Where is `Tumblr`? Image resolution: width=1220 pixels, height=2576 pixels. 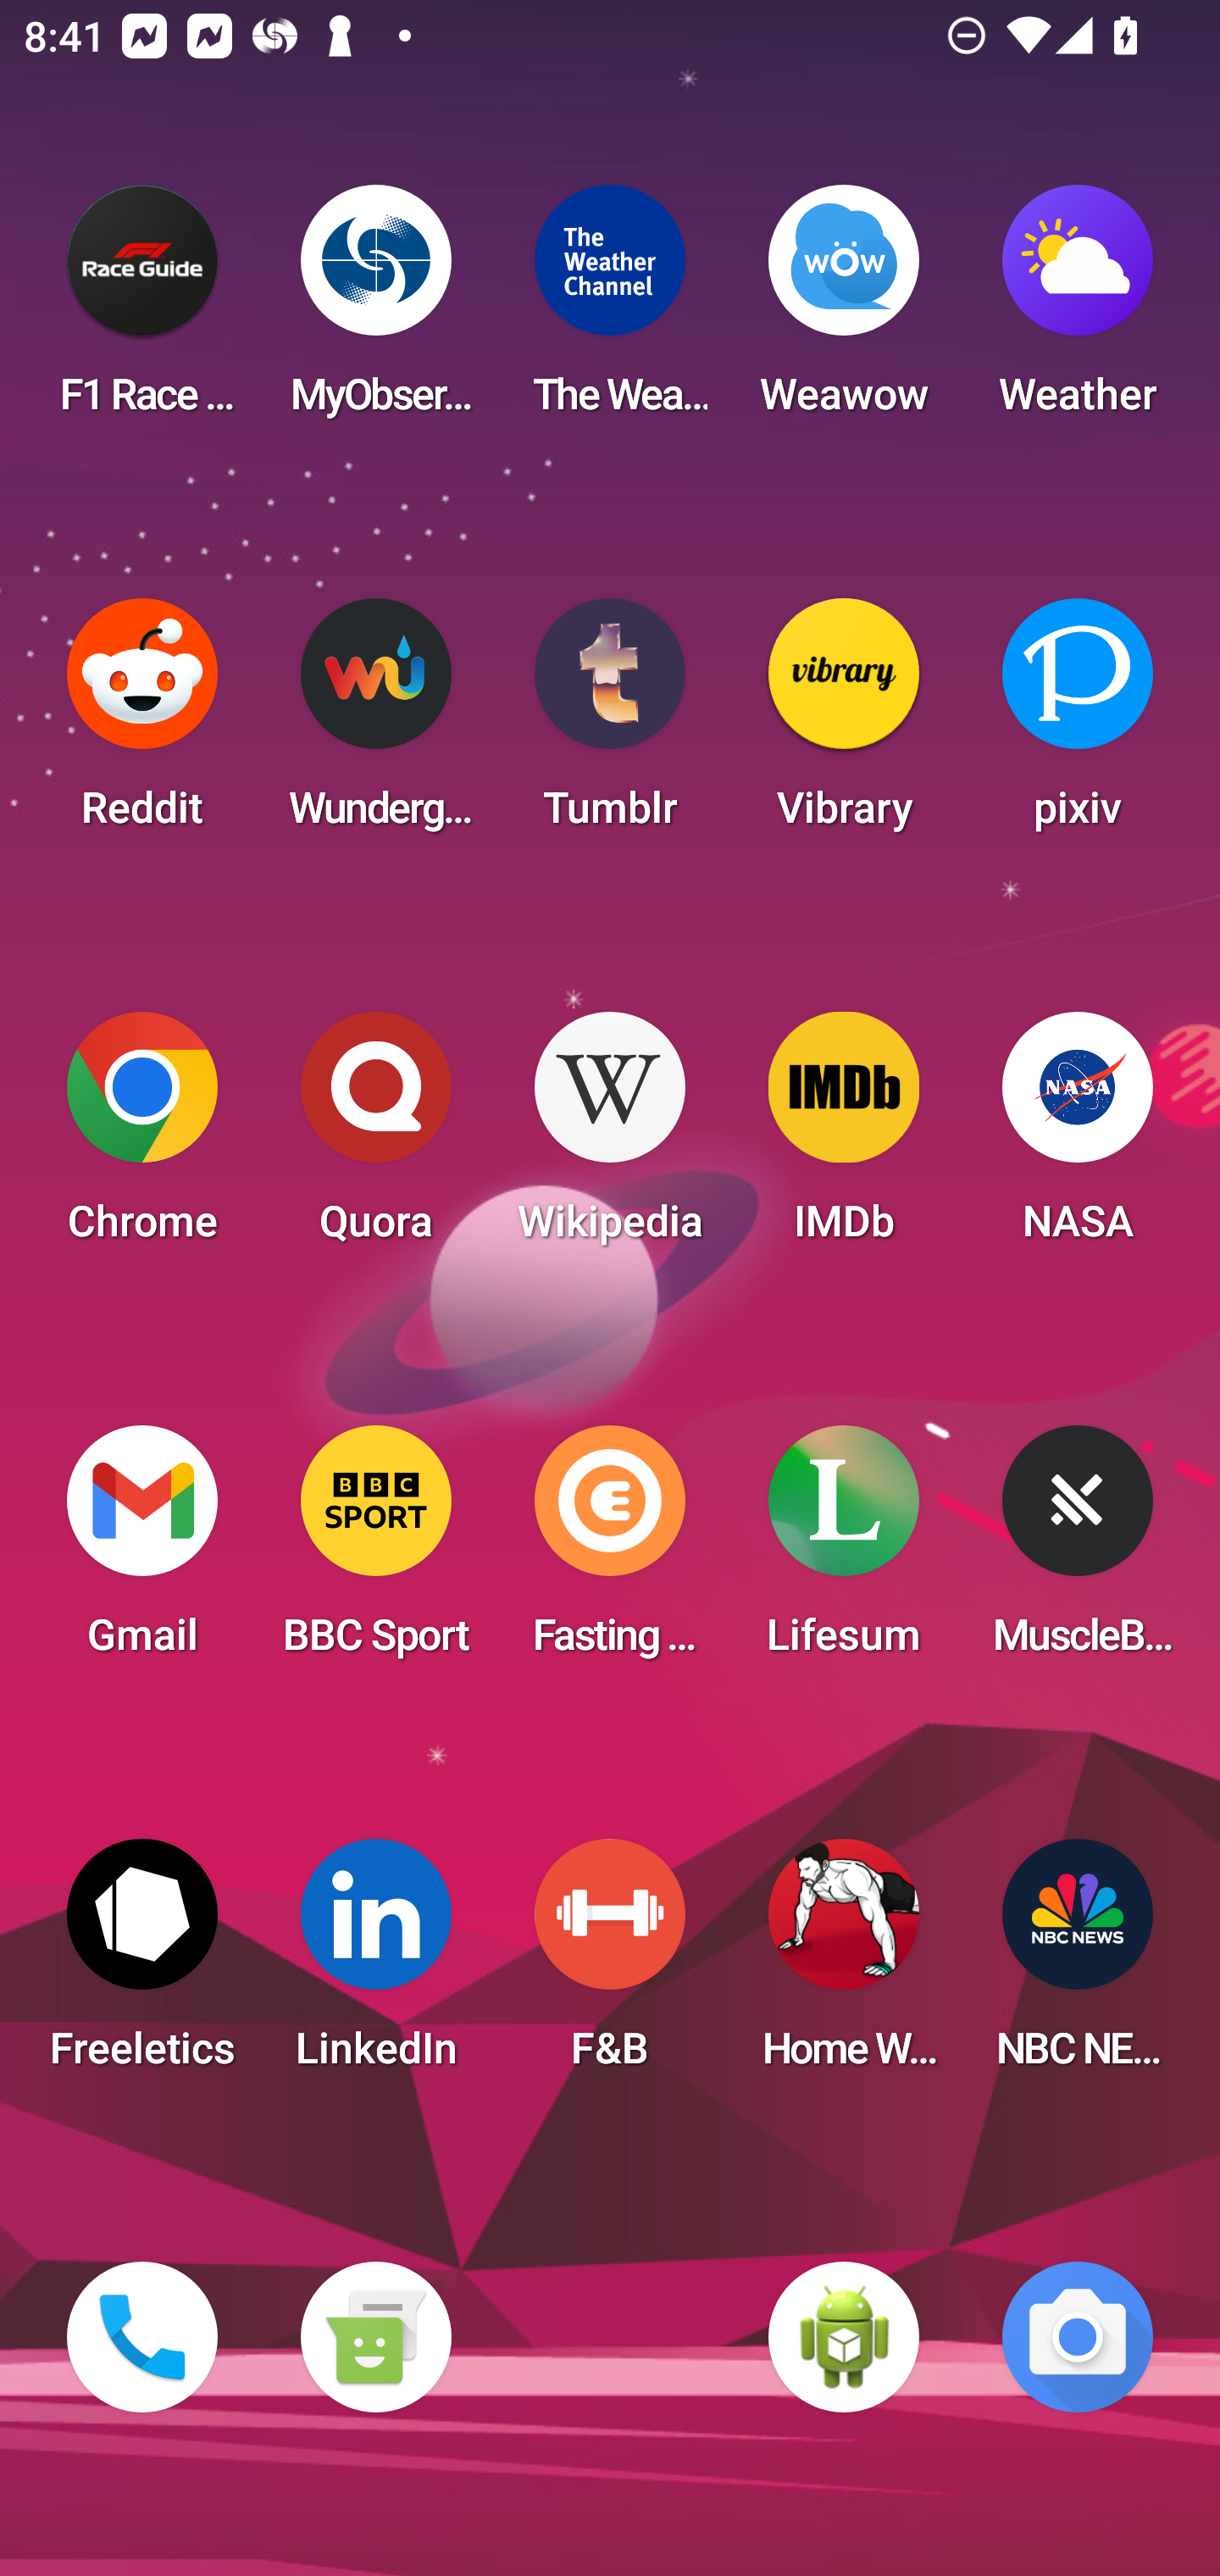
Tumblr is located at coordinates (610, 724).